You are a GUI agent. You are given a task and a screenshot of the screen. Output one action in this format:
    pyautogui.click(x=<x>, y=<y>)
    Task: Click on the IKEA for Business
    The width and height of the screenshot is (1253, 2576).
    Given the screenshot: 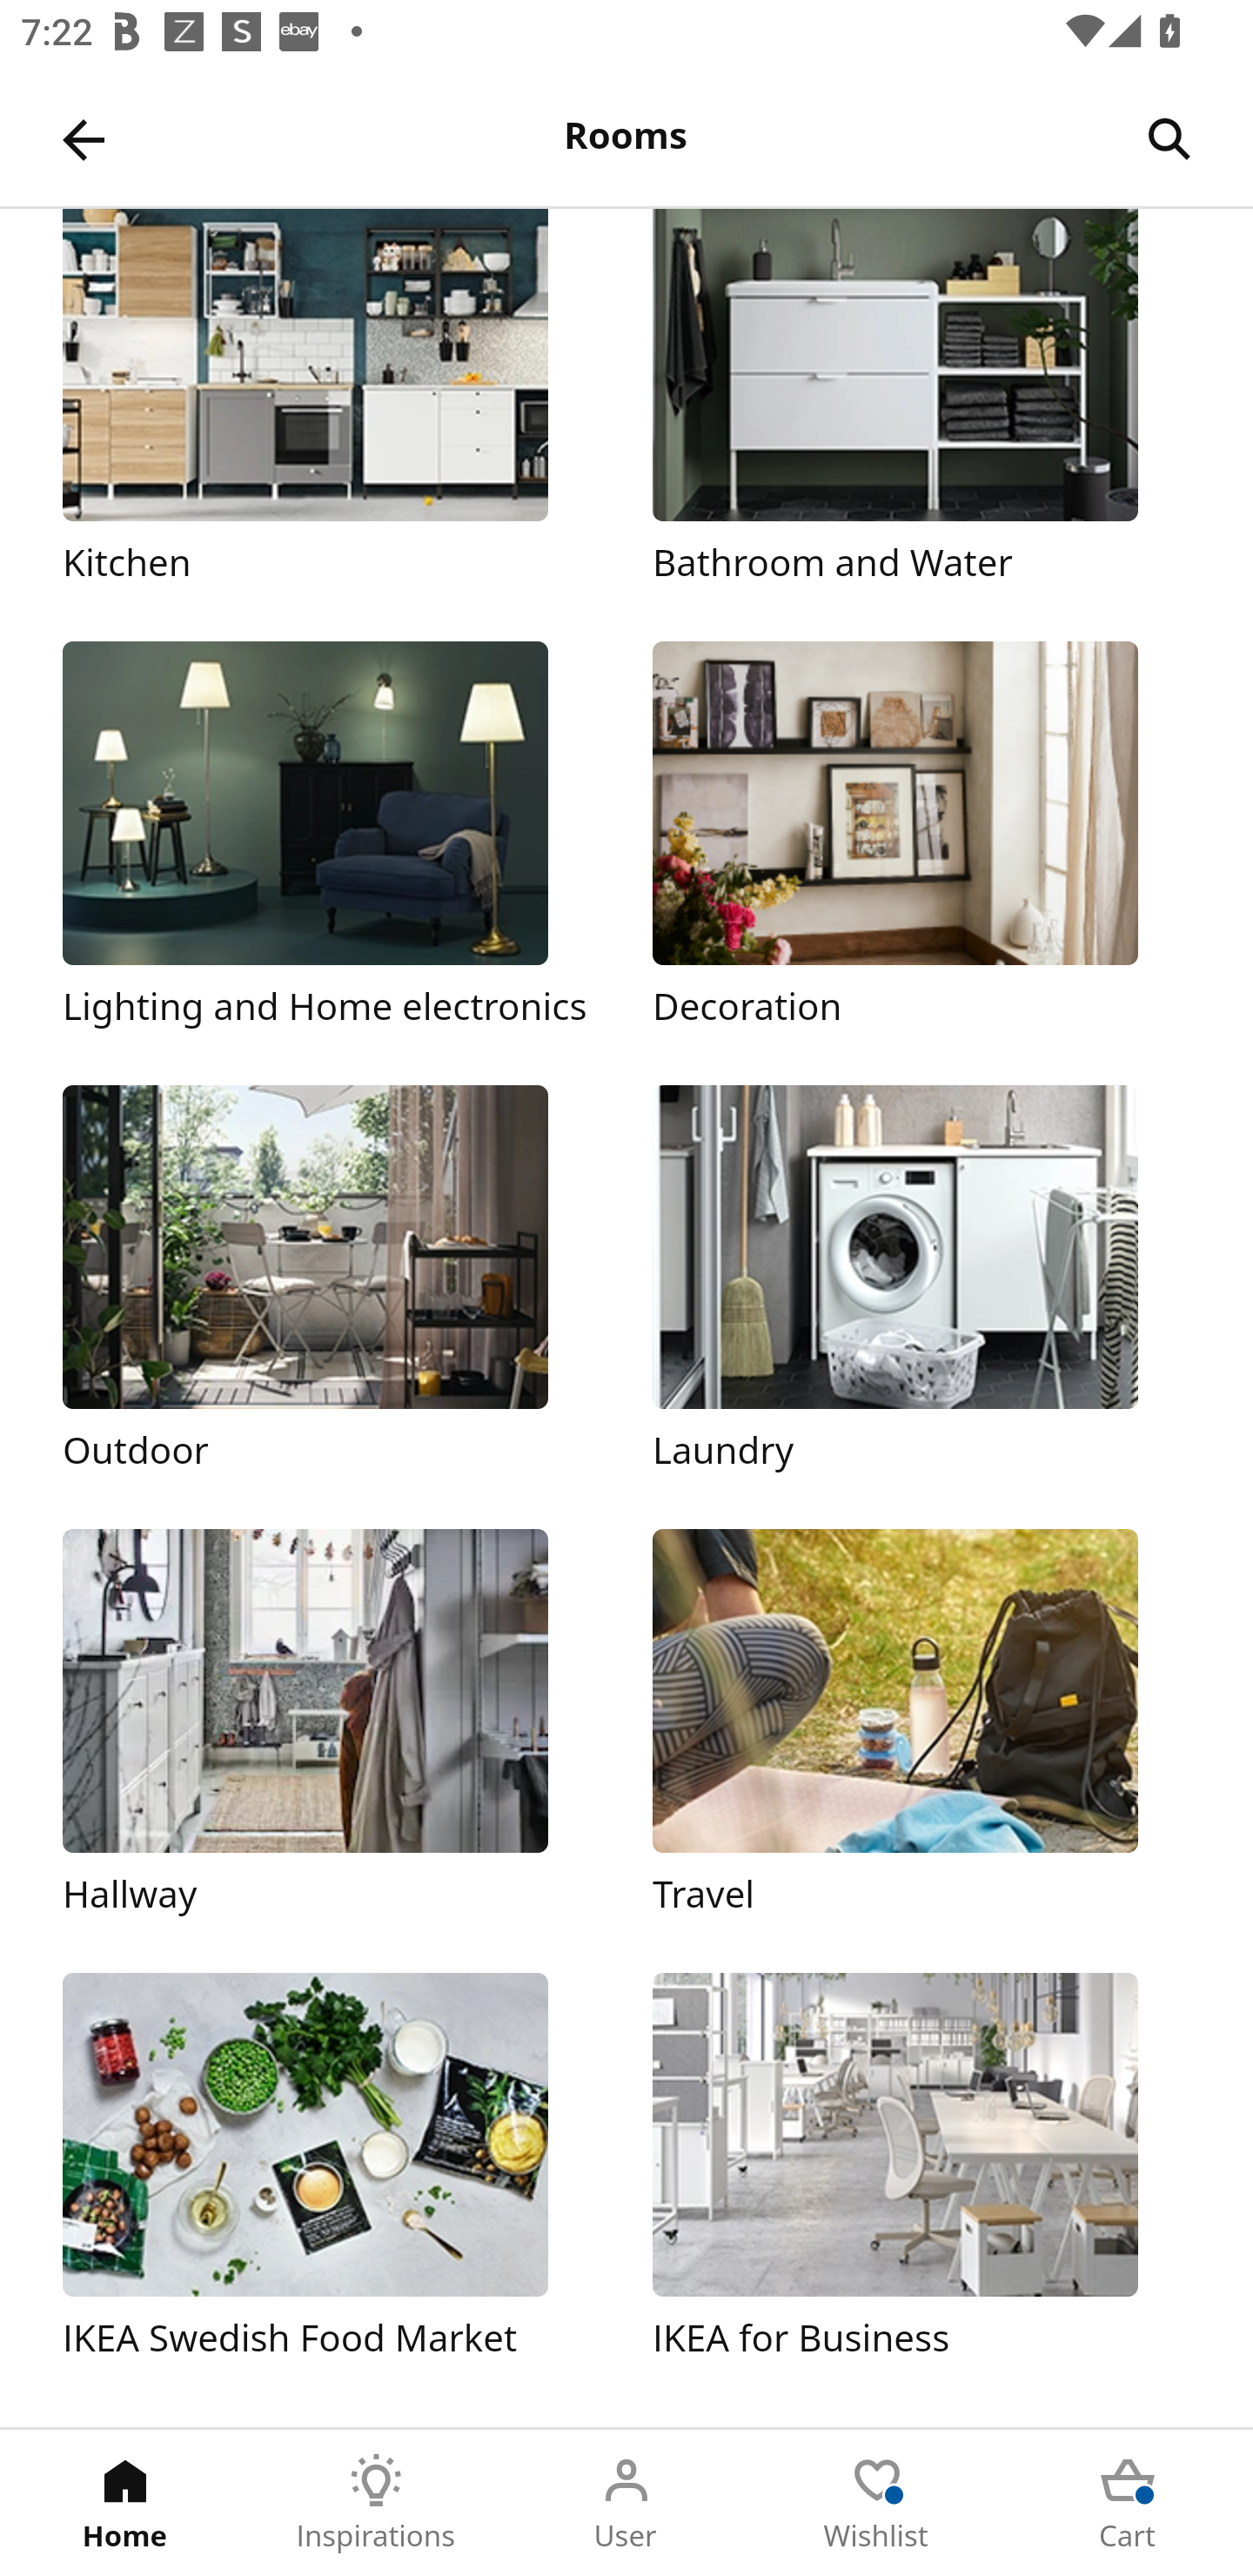 What is the action you would take?
    pyautogui.click(x=921, y=2169)
    